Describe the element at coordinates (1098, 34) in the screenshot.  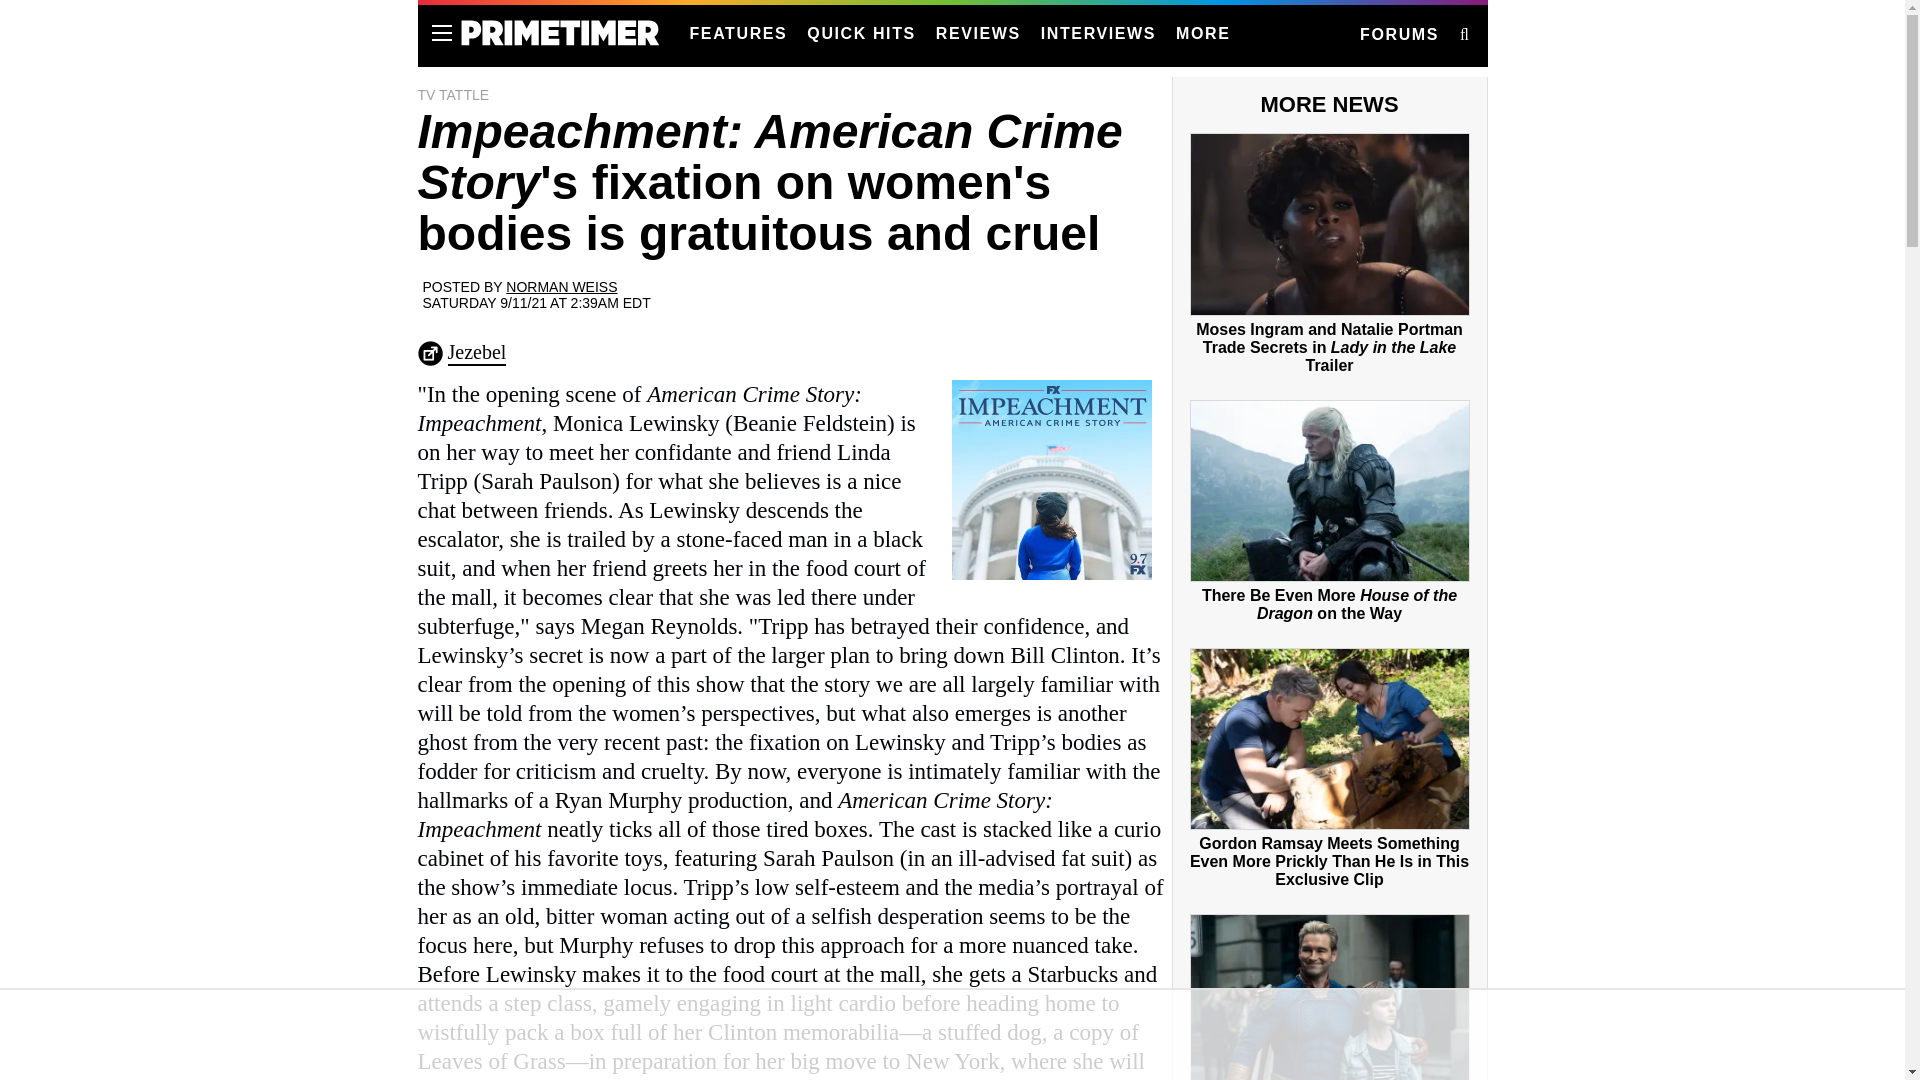
I see `INTERVIEWS` at that location.